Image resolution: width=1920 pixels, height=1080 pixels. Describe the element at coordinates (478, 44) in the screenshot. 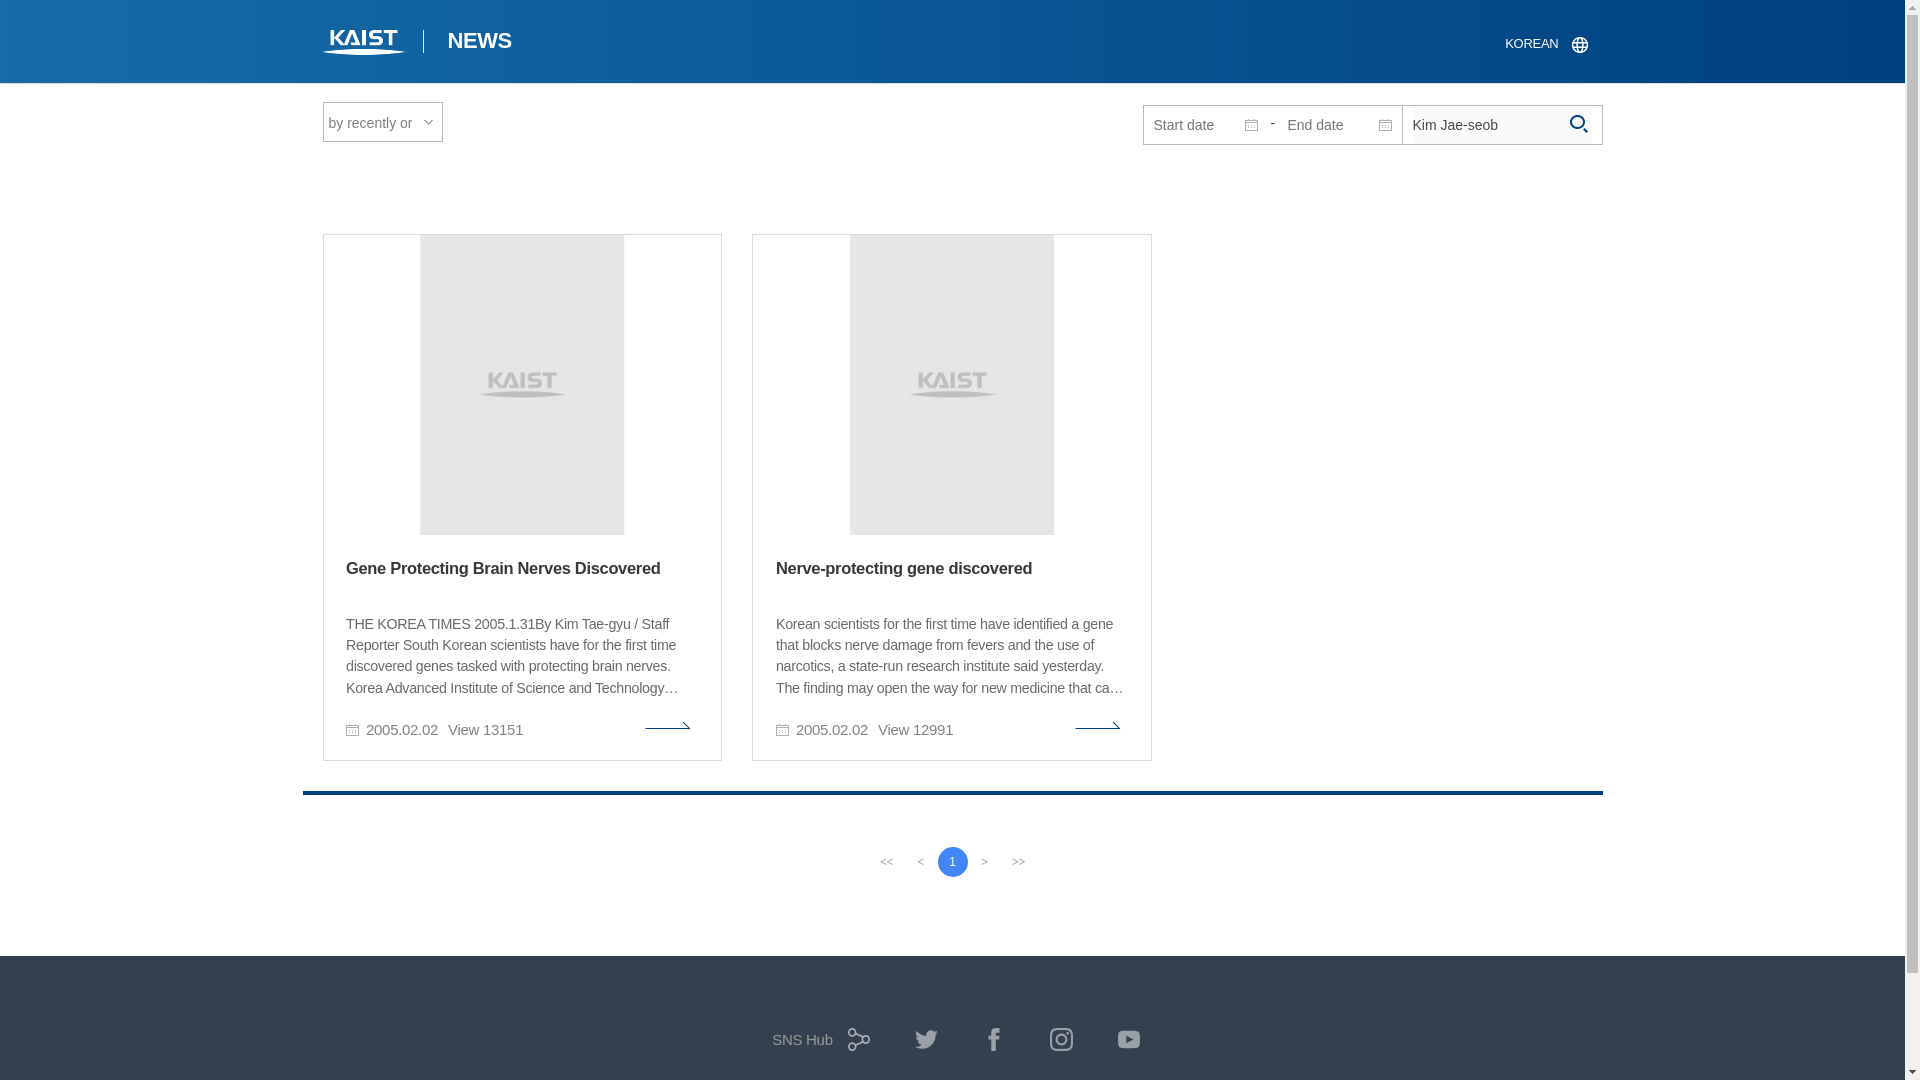

I see `NEWS` at that location.